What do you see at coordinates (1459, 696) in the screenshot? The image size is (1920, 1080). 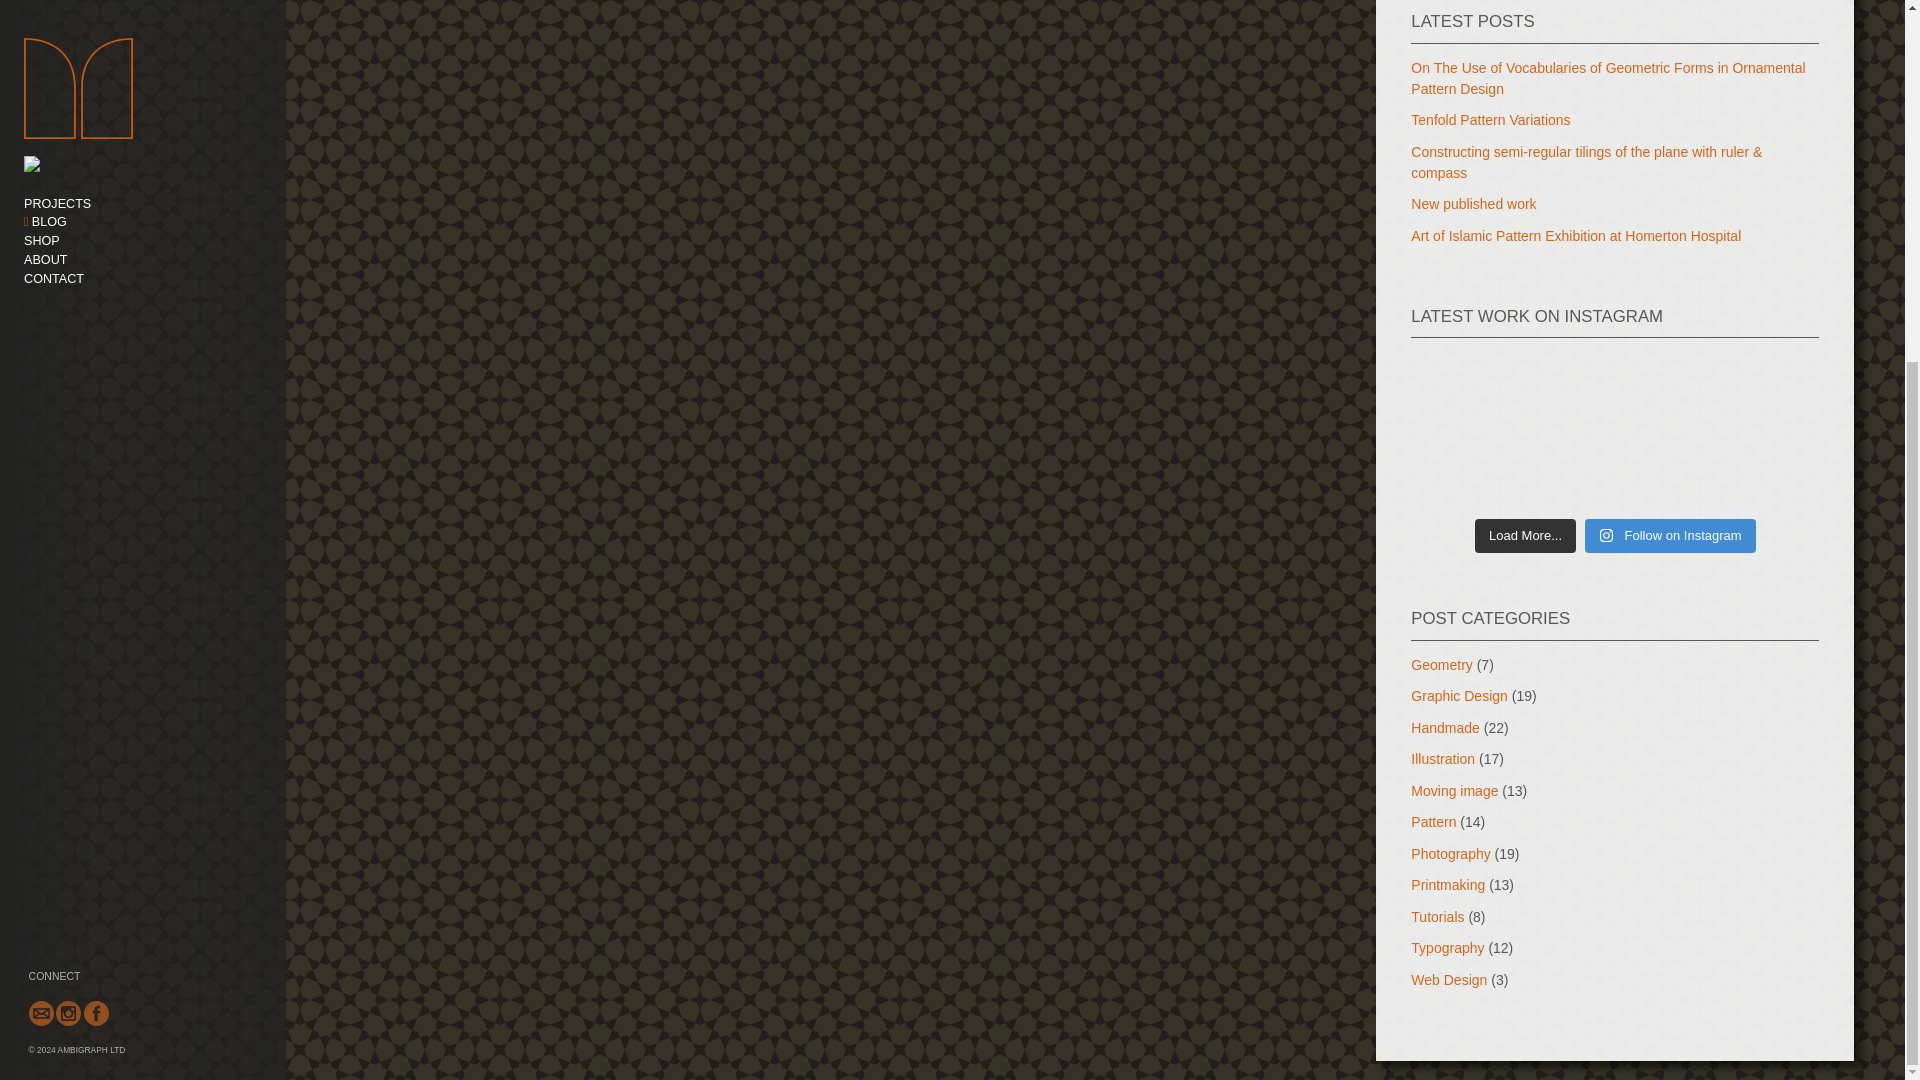 I see `Graphic Design` at bounding box center [1459, 696].